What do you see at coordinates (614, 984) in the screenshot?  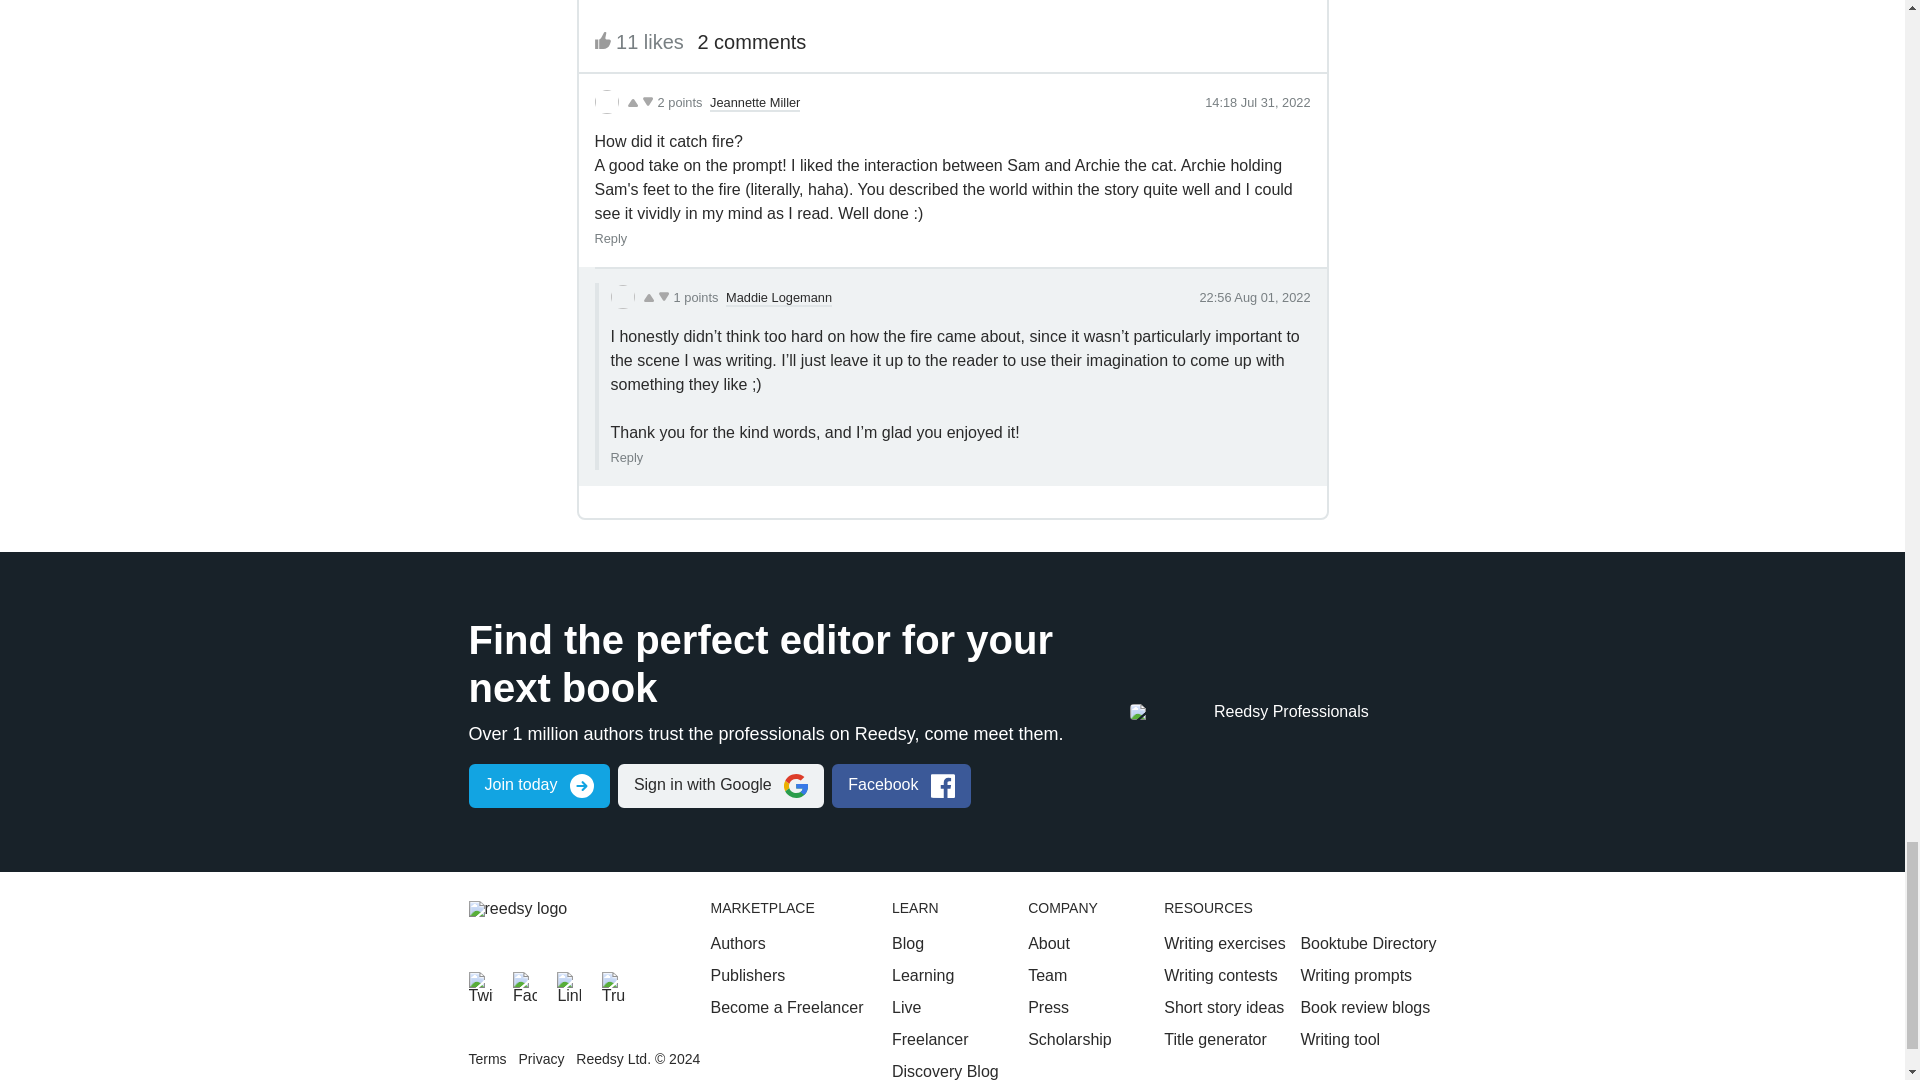 I see `Trustpilot` at bounding box center [614, 984].